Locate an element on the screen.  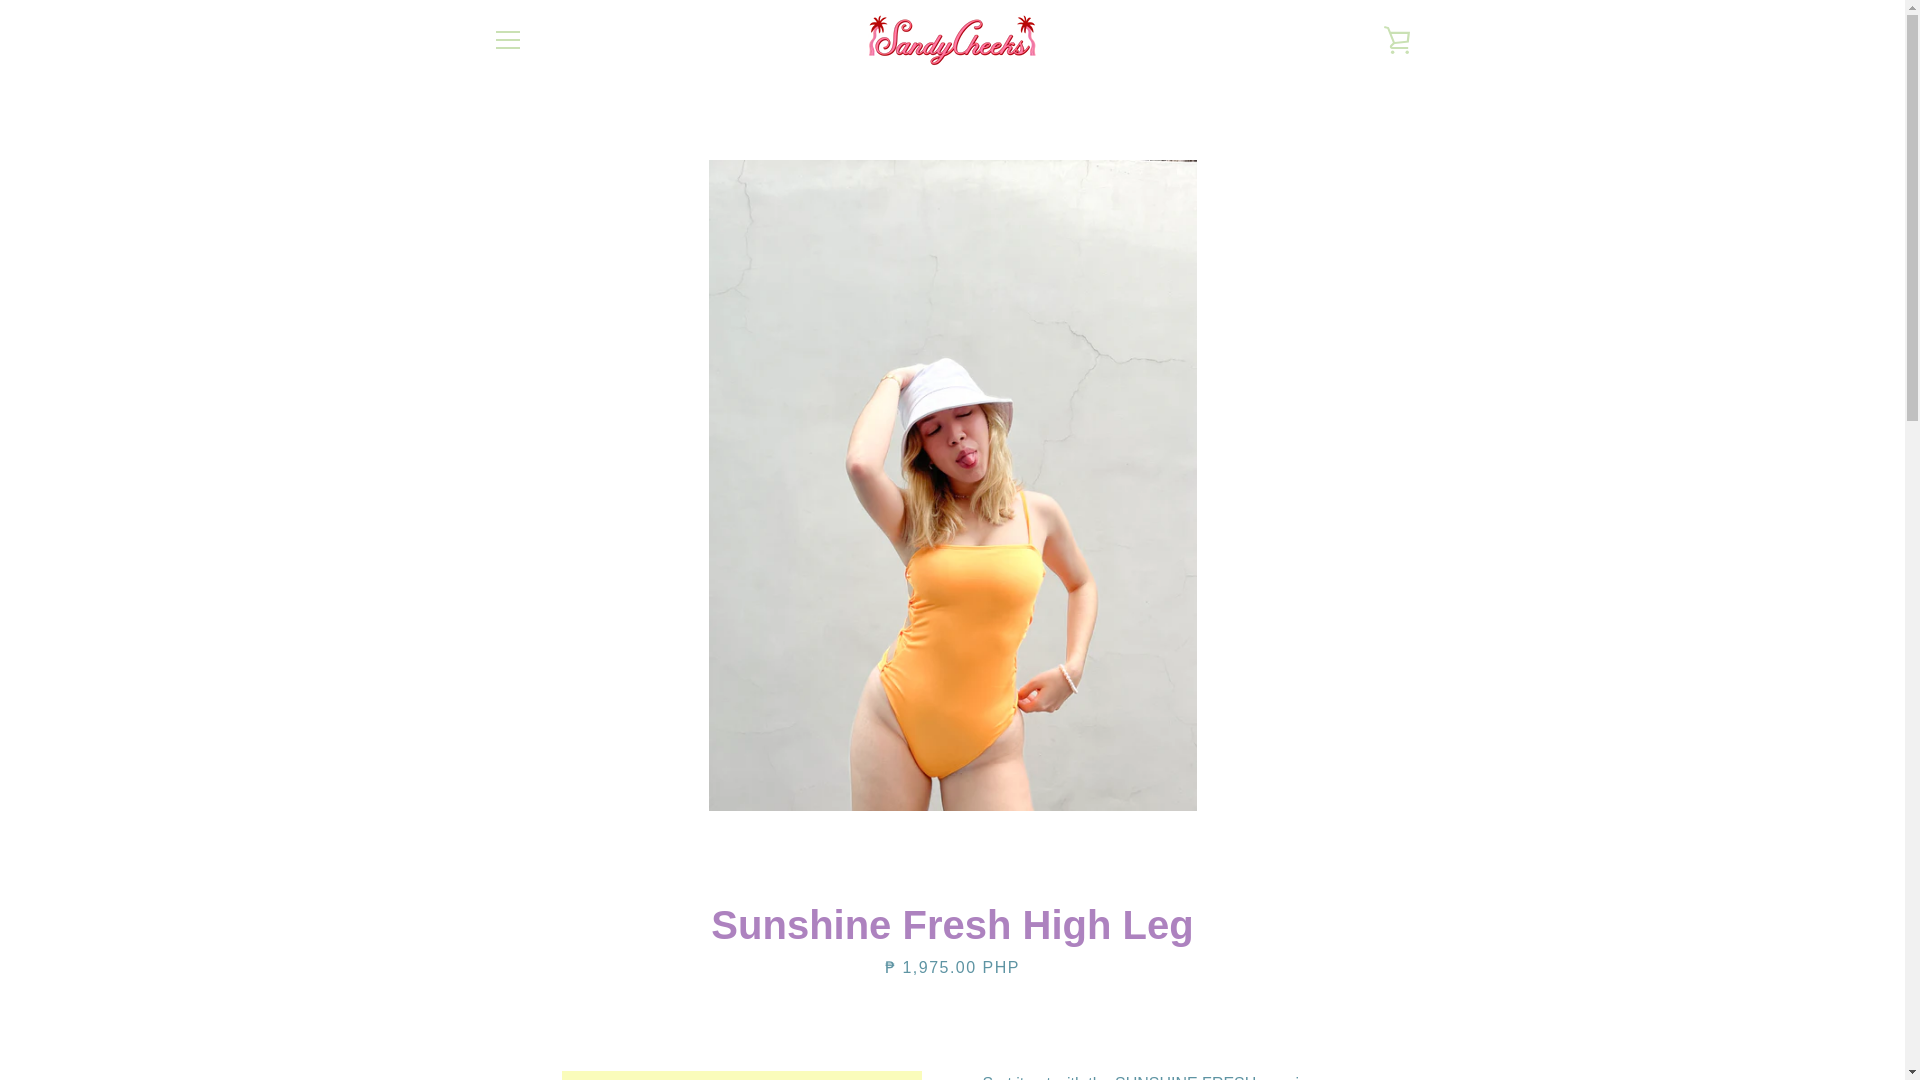
VIEW CART is located at coordinates (1397, 40).